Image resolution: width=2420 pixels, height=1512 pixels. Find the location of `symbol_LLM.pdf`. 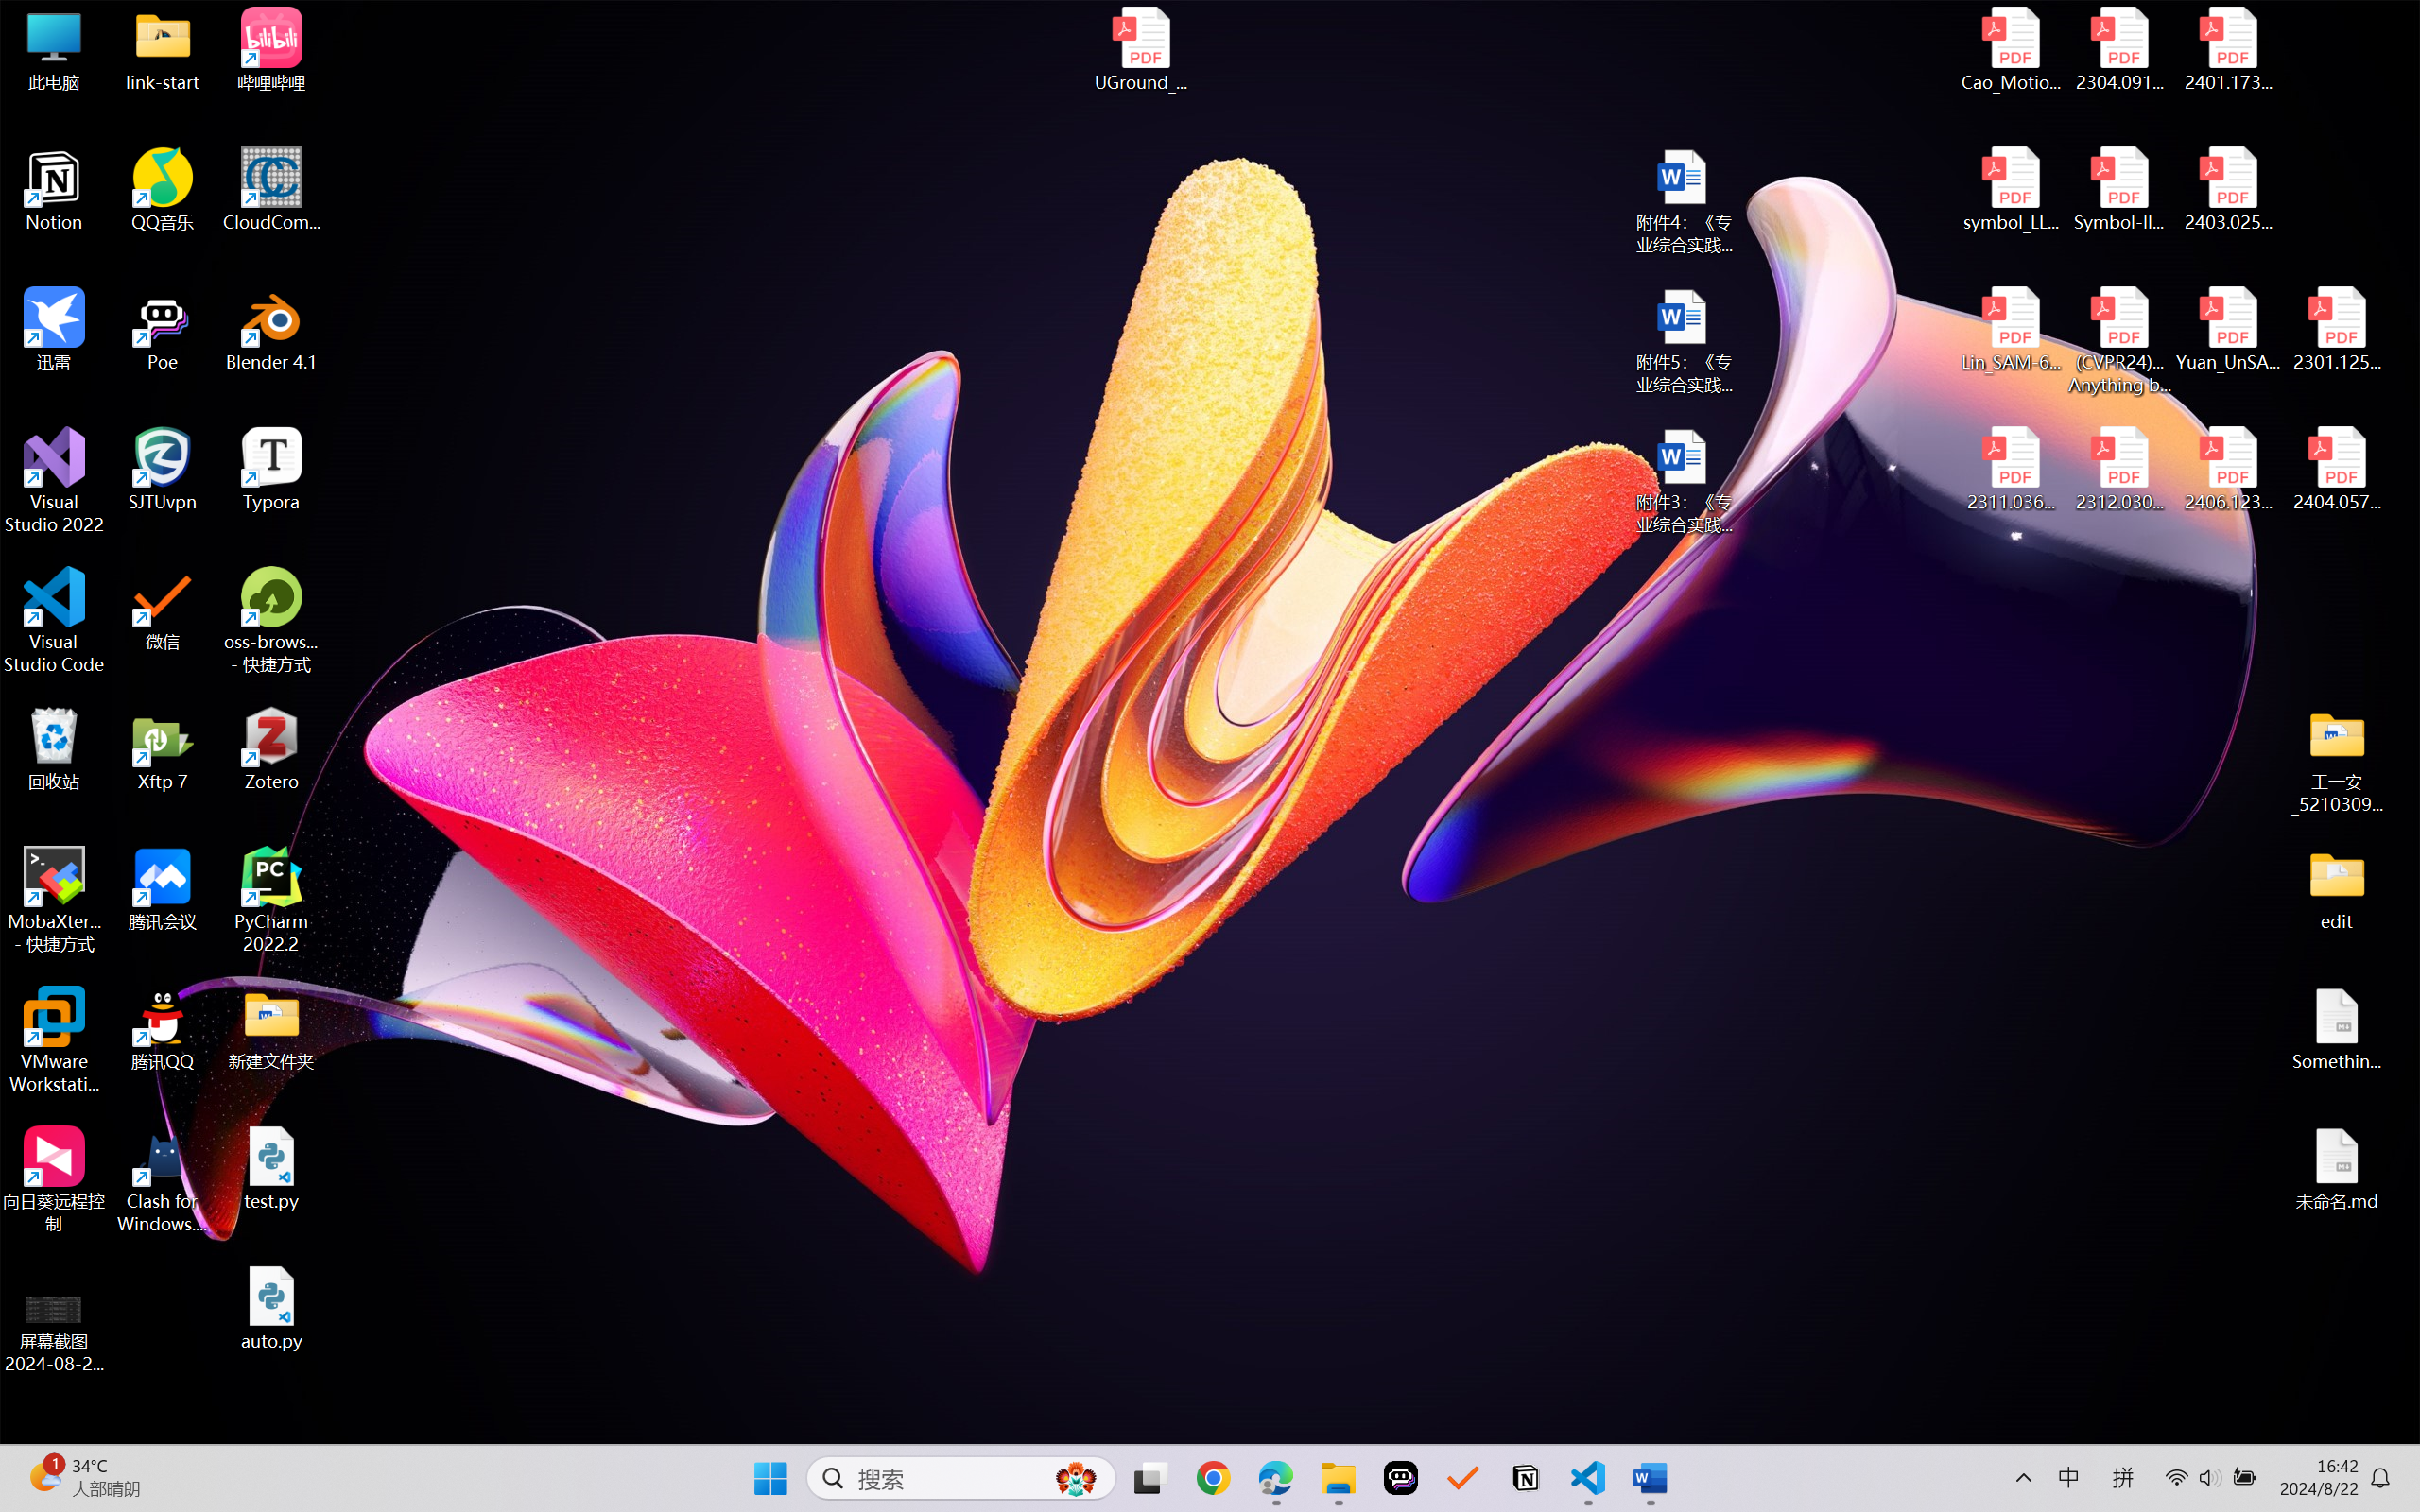

symbol_LLM.pdf is located at coordinates (2012, 190).